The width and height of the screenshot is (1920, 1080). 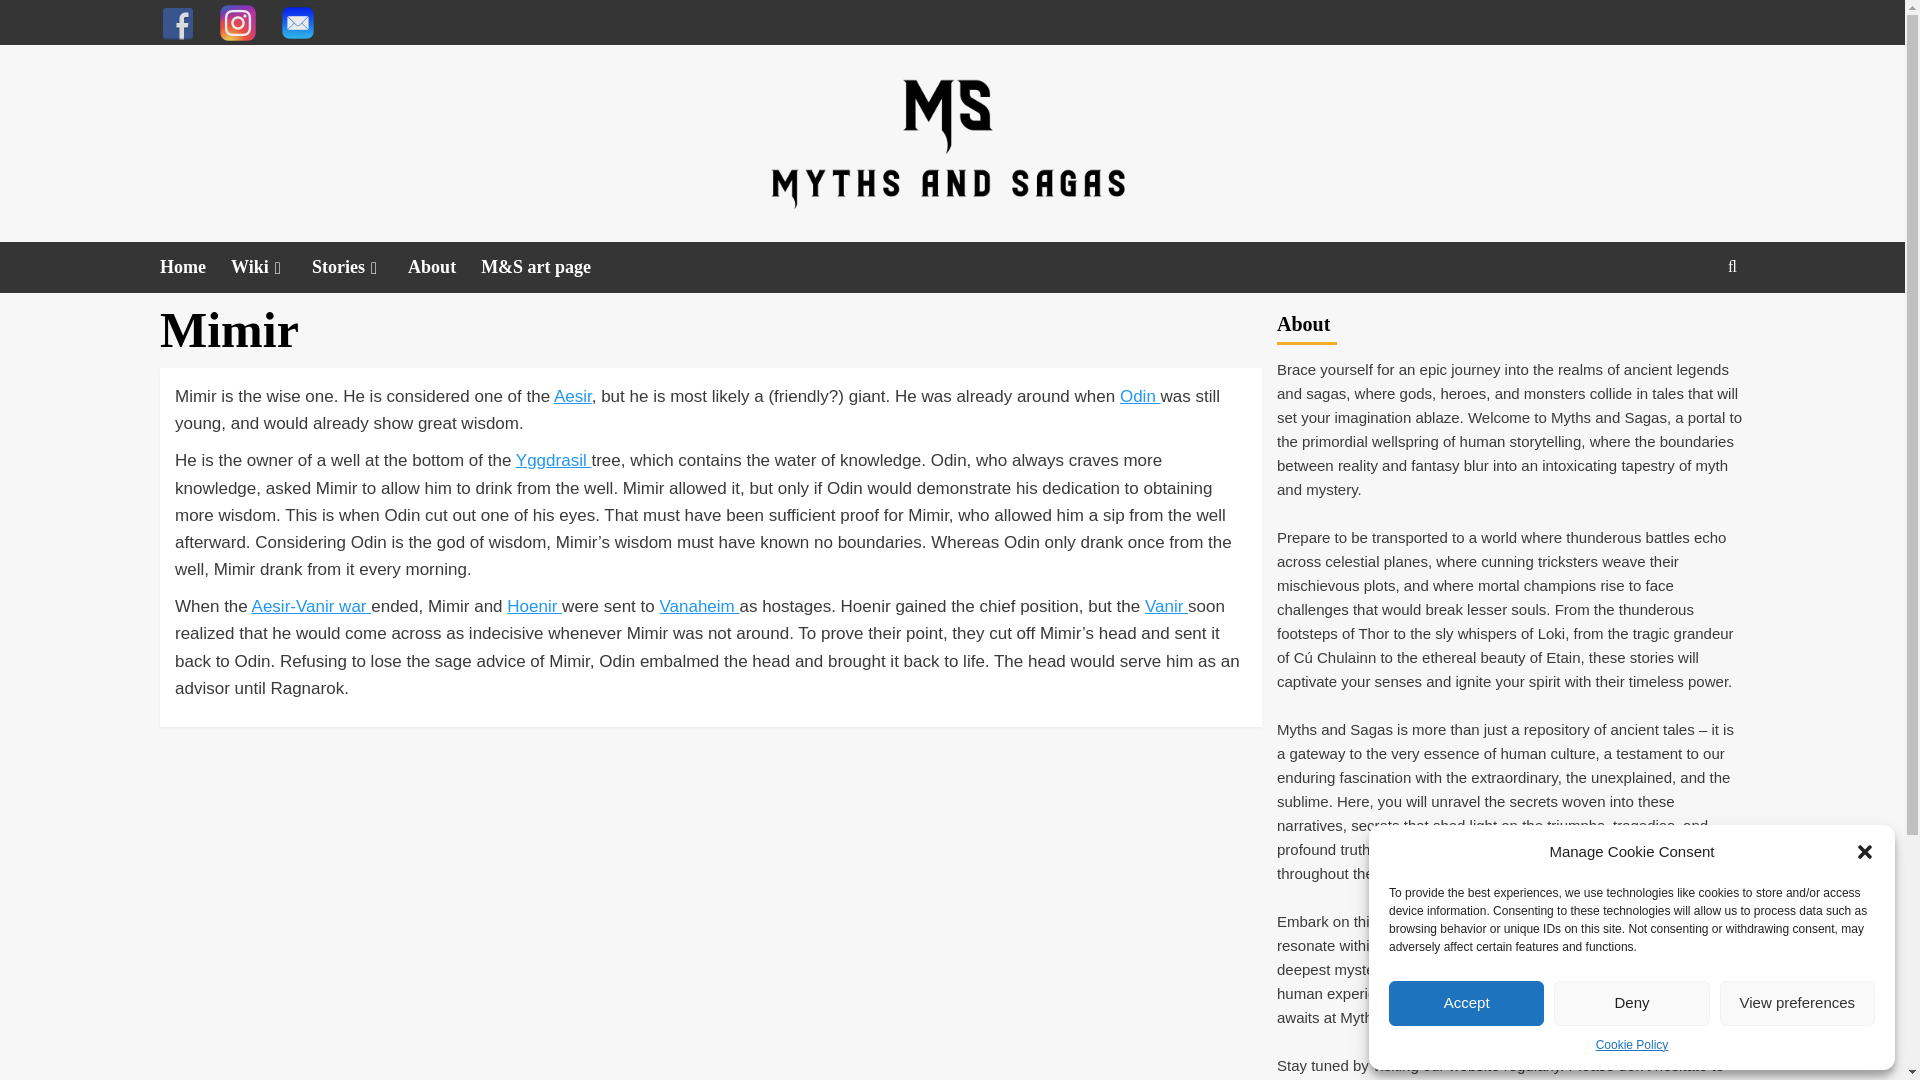 What do you see at coordinates (270, 266) in the screenshot?
I see `Wiki` at bounding box center [270, 266].